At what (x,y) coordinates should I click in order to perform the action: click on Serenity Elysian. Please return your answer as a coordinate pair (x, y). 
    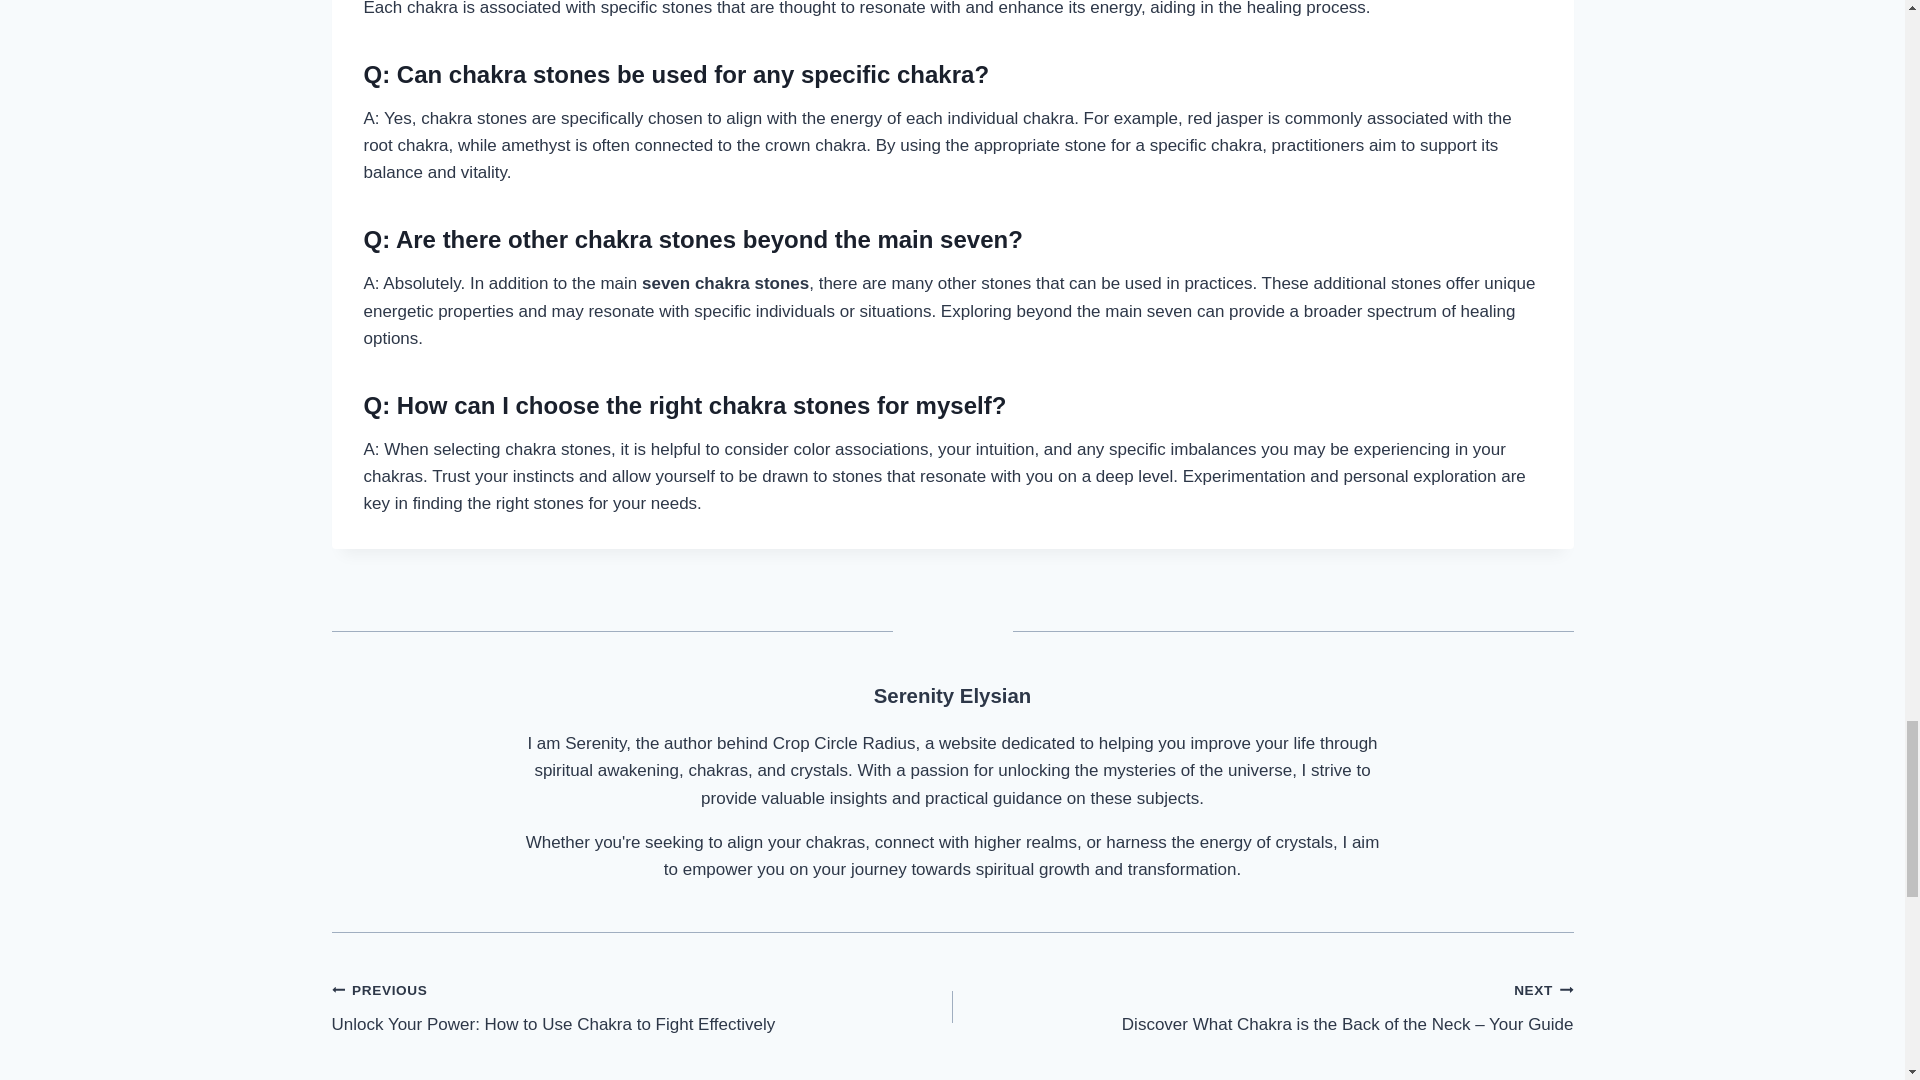
    Looking at the image, I should click on (952, 696).